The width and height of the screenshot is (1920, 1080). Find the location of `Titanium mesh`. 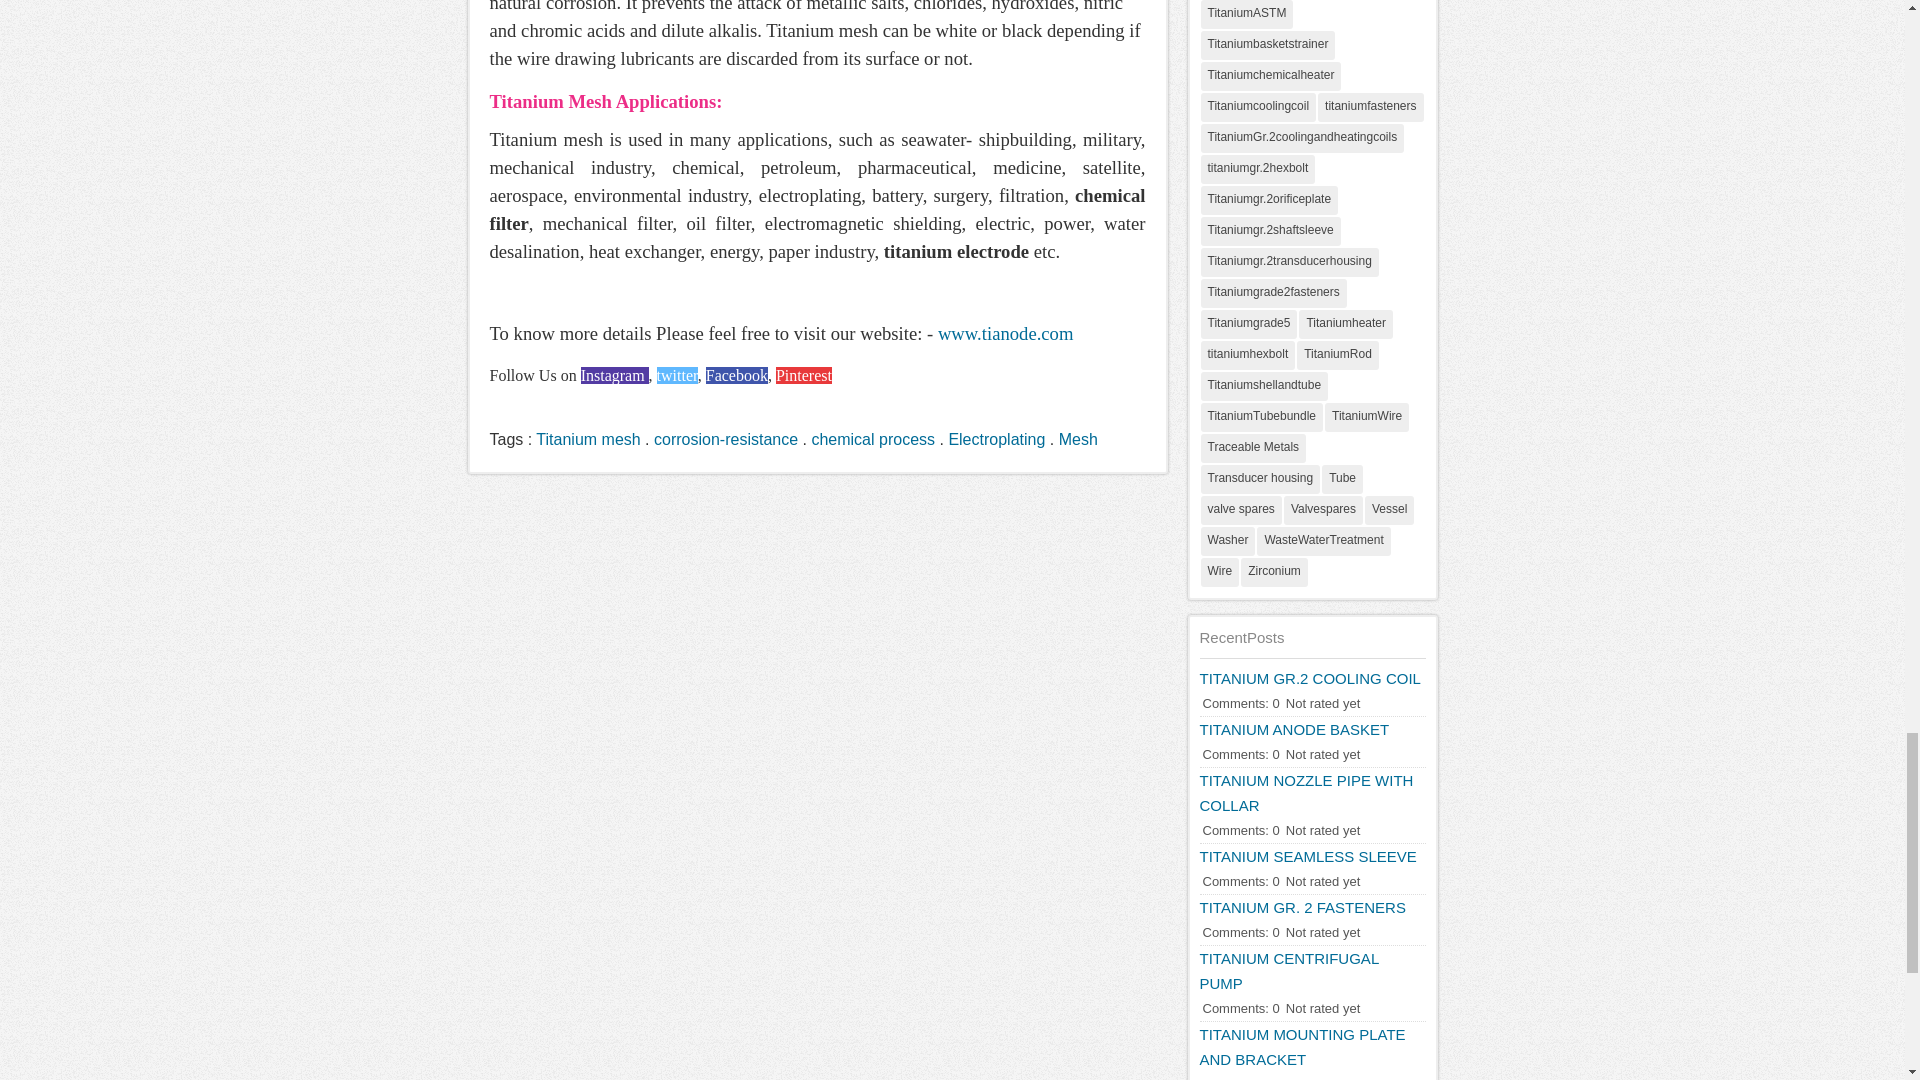

Titanium mesh is located at coordinates (587, 439).